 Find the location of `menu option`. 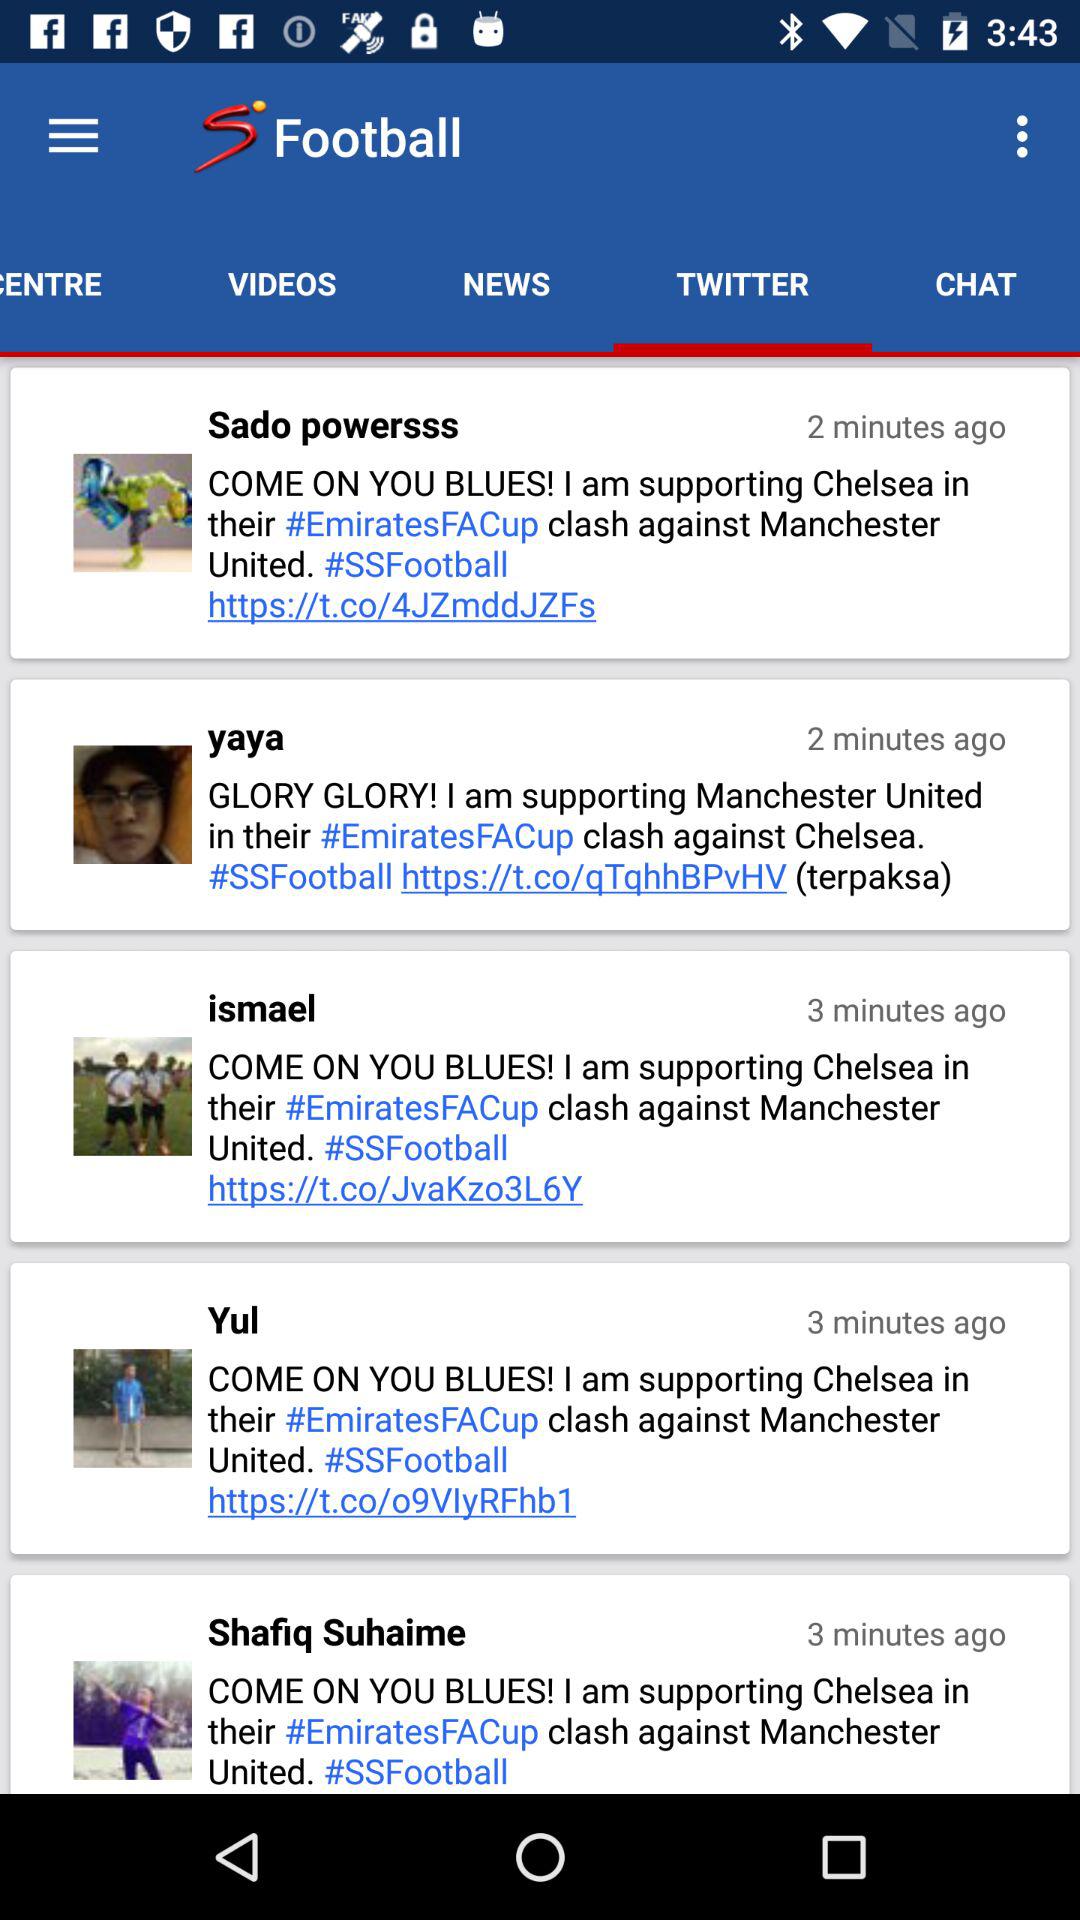

menu option is located at coordinates (74, 136).